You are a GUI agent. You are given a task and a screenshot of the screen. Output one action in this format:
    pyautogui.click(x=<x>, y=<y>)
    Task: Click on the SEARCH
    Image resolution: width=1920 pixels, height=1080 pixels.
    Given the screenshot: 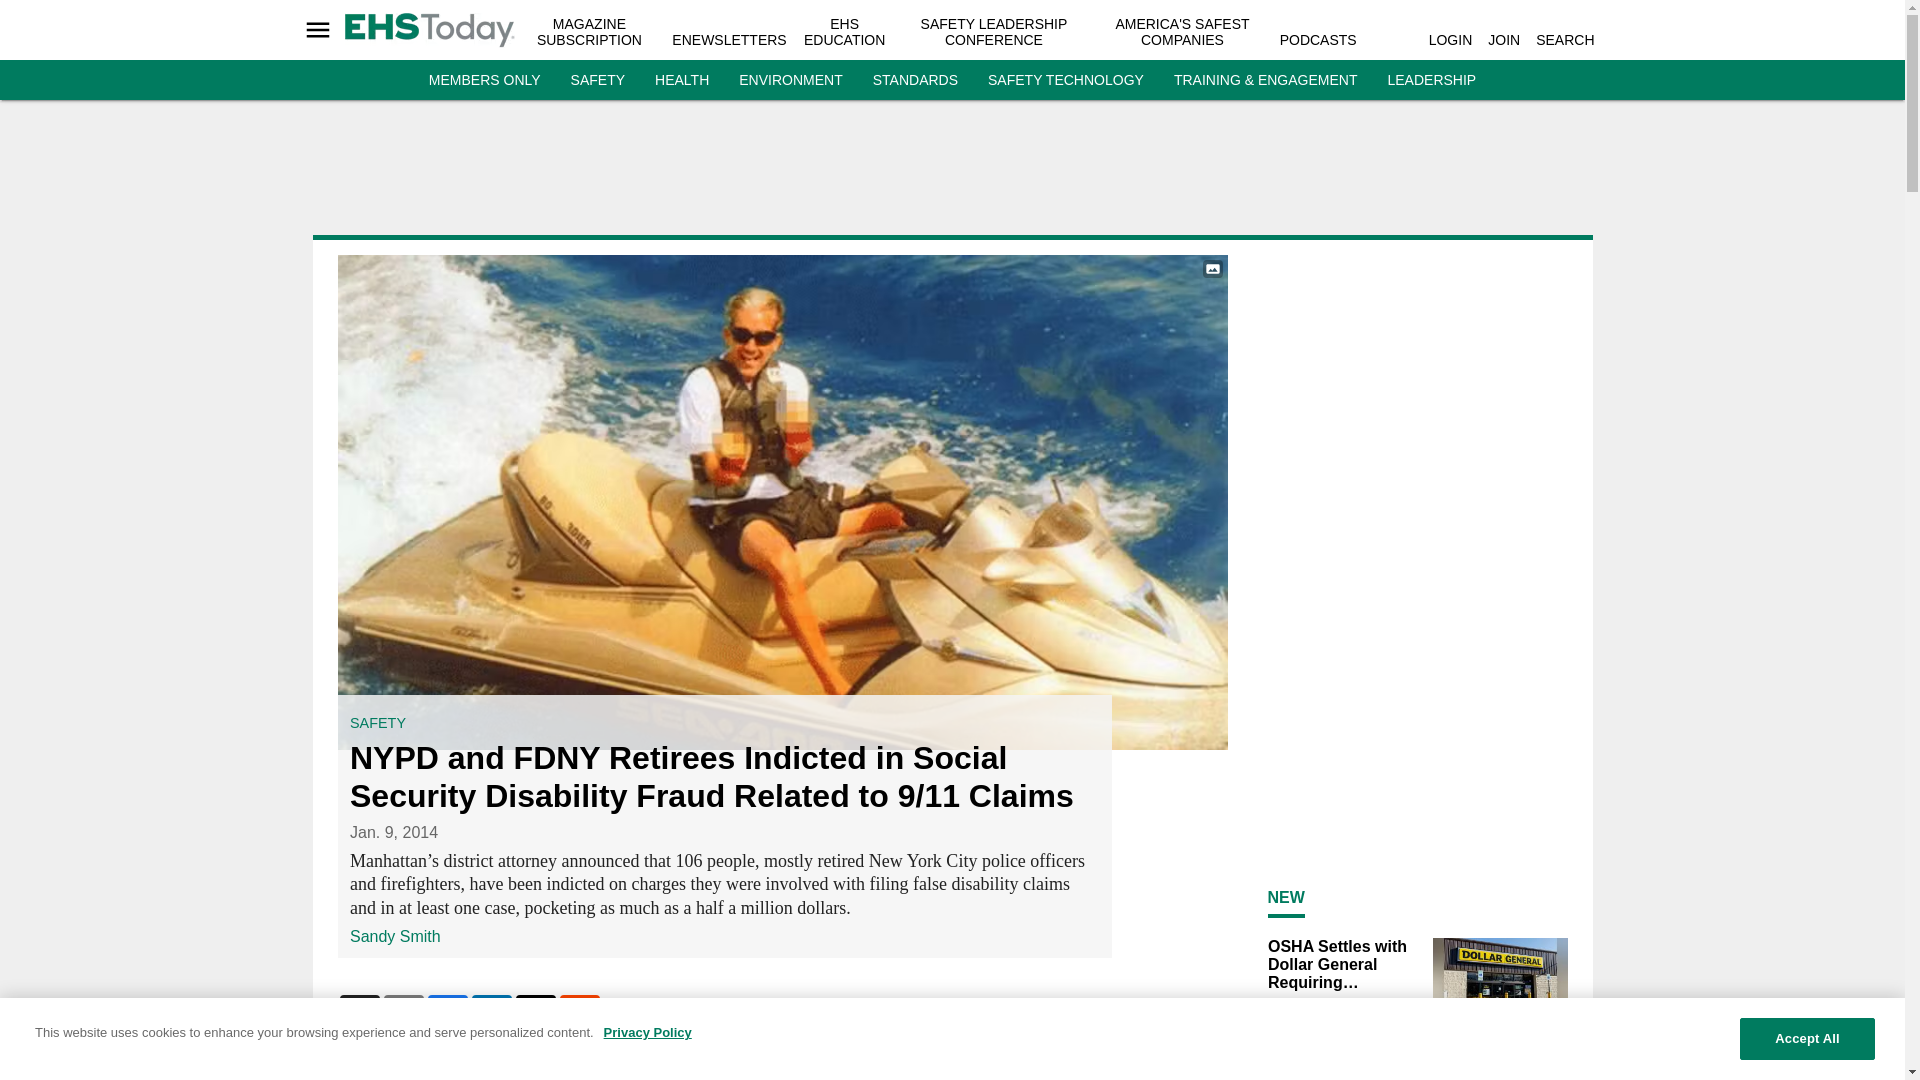 What is the action you would take?
    pyautogui.click(x=1564, y=40)
    